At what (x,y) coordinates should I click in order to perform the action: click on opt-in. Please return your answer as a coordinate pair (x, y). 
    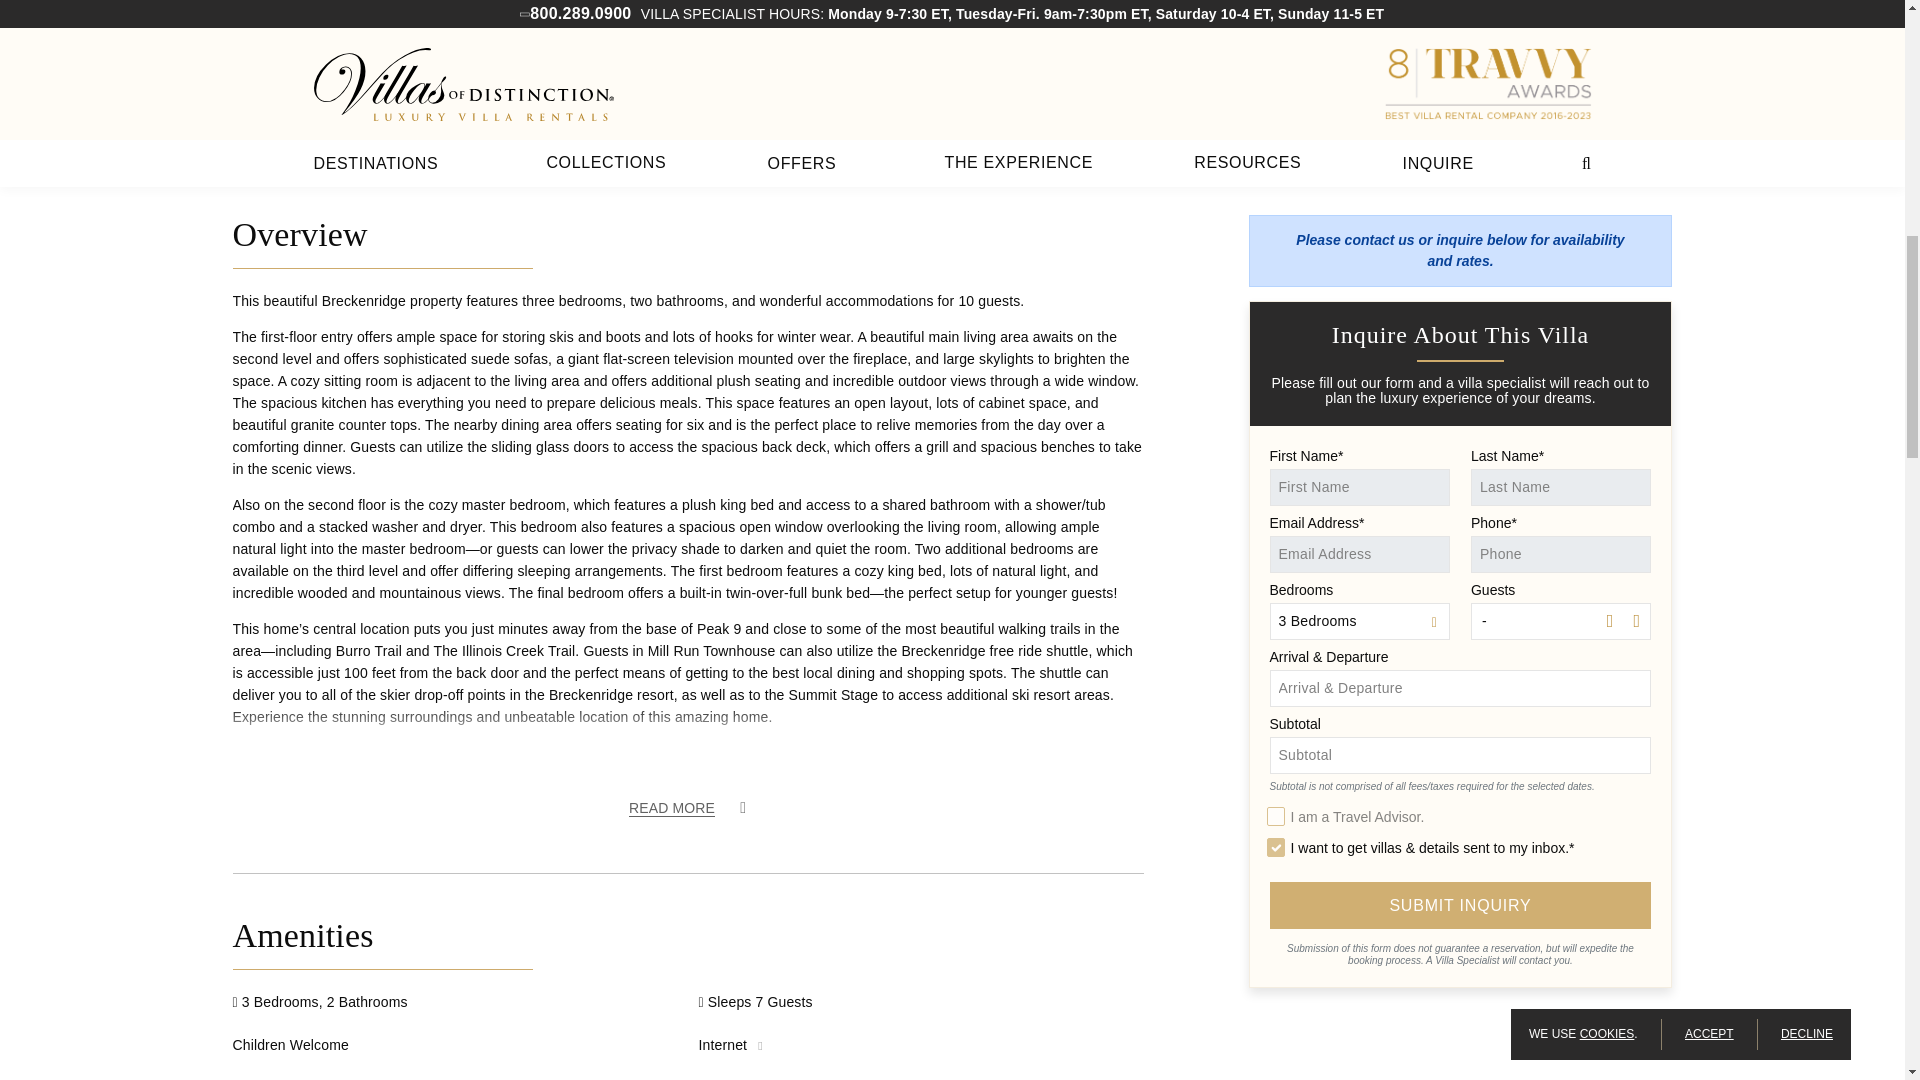
    Looking at the image, I should click on (1274, 848).